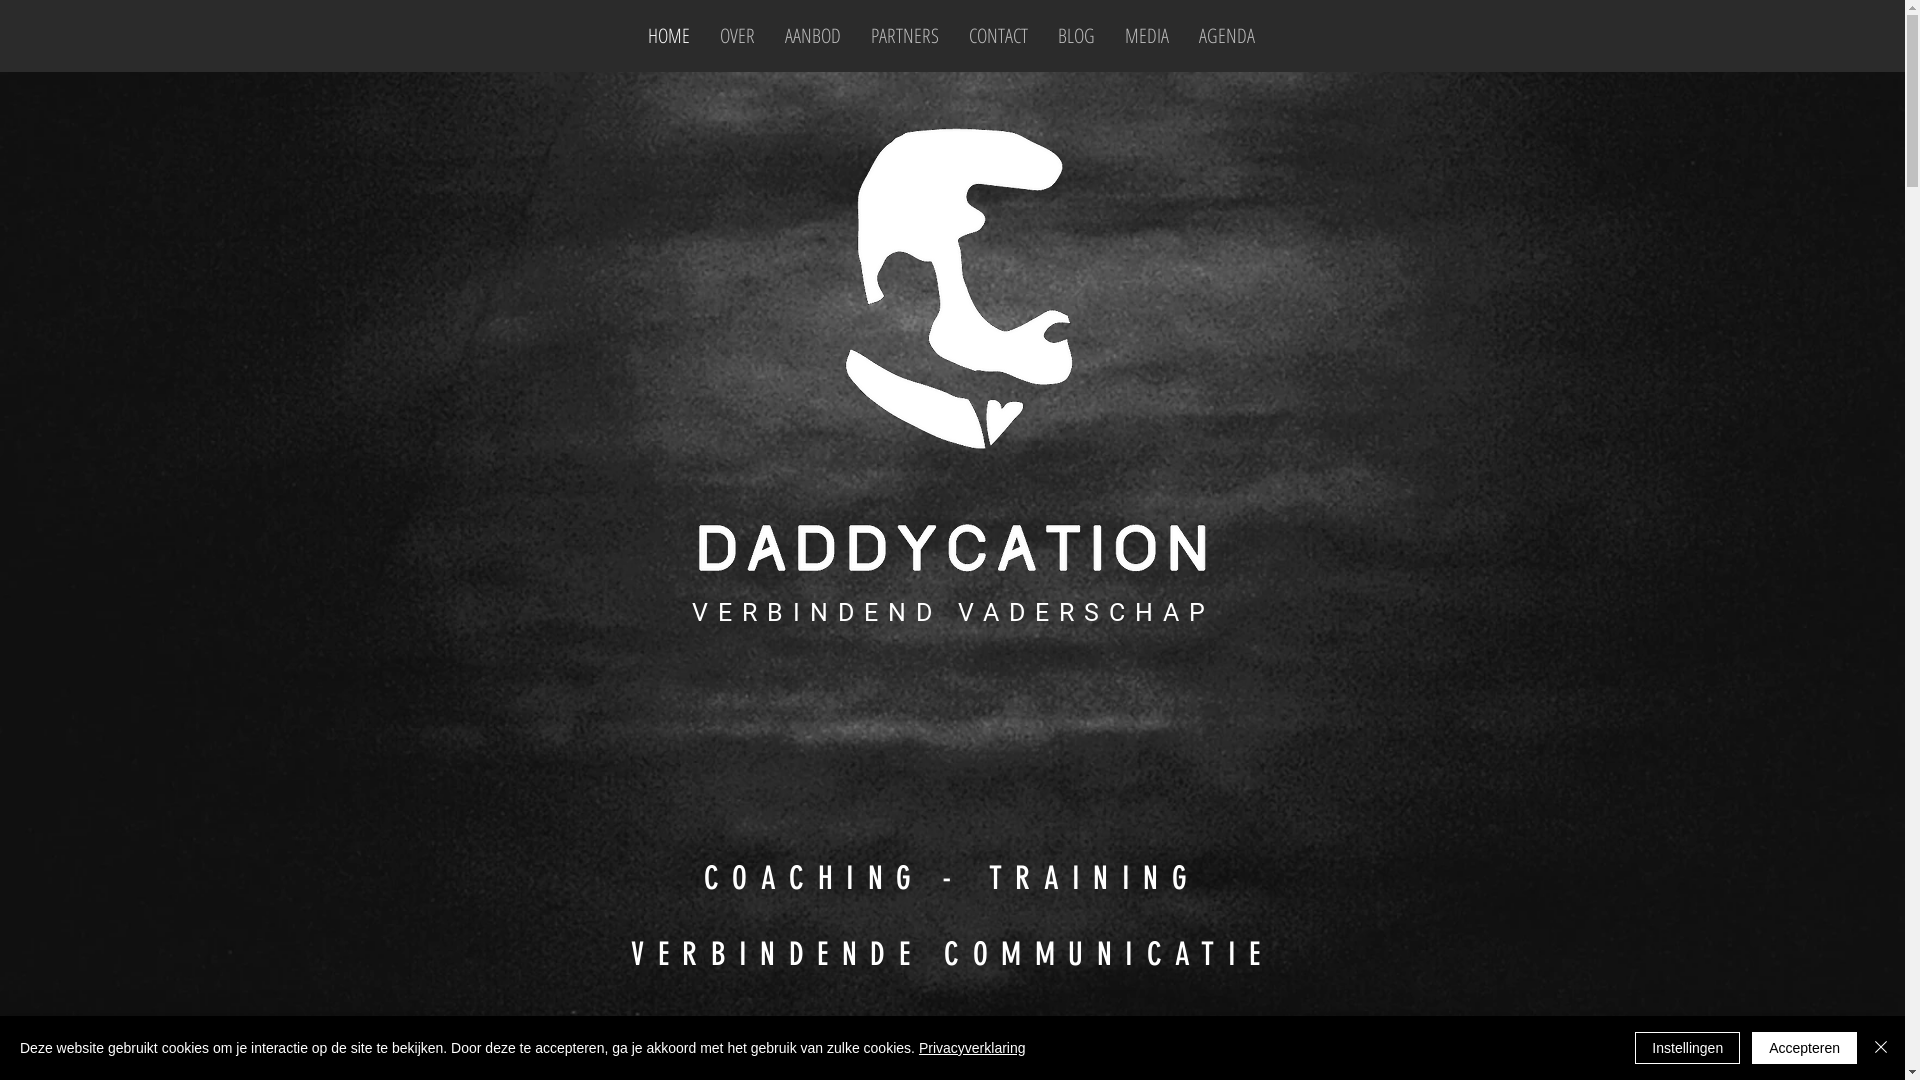 This screenshot has height=1080, width=1920. I want to click on PARTNERS, so click(905, 36).